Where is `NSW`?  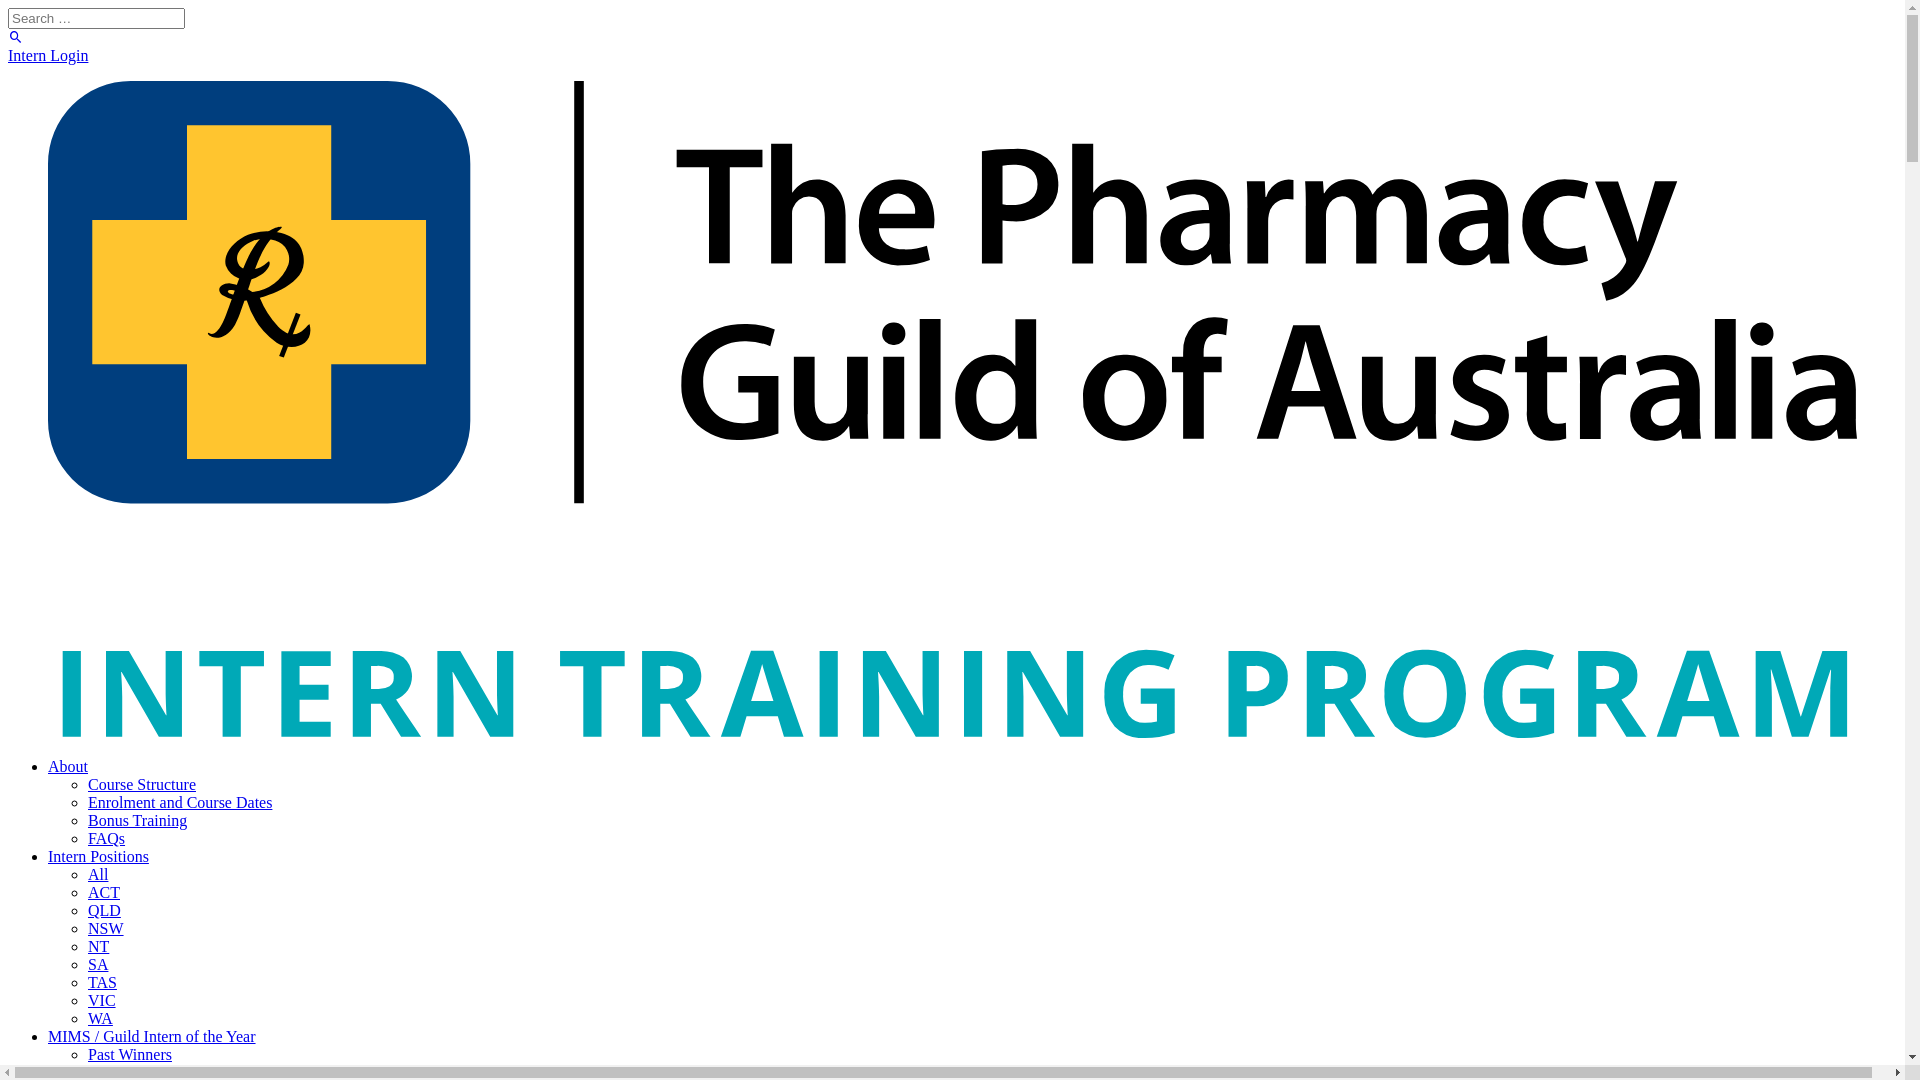 NSW is located at coordinates (106, 928).